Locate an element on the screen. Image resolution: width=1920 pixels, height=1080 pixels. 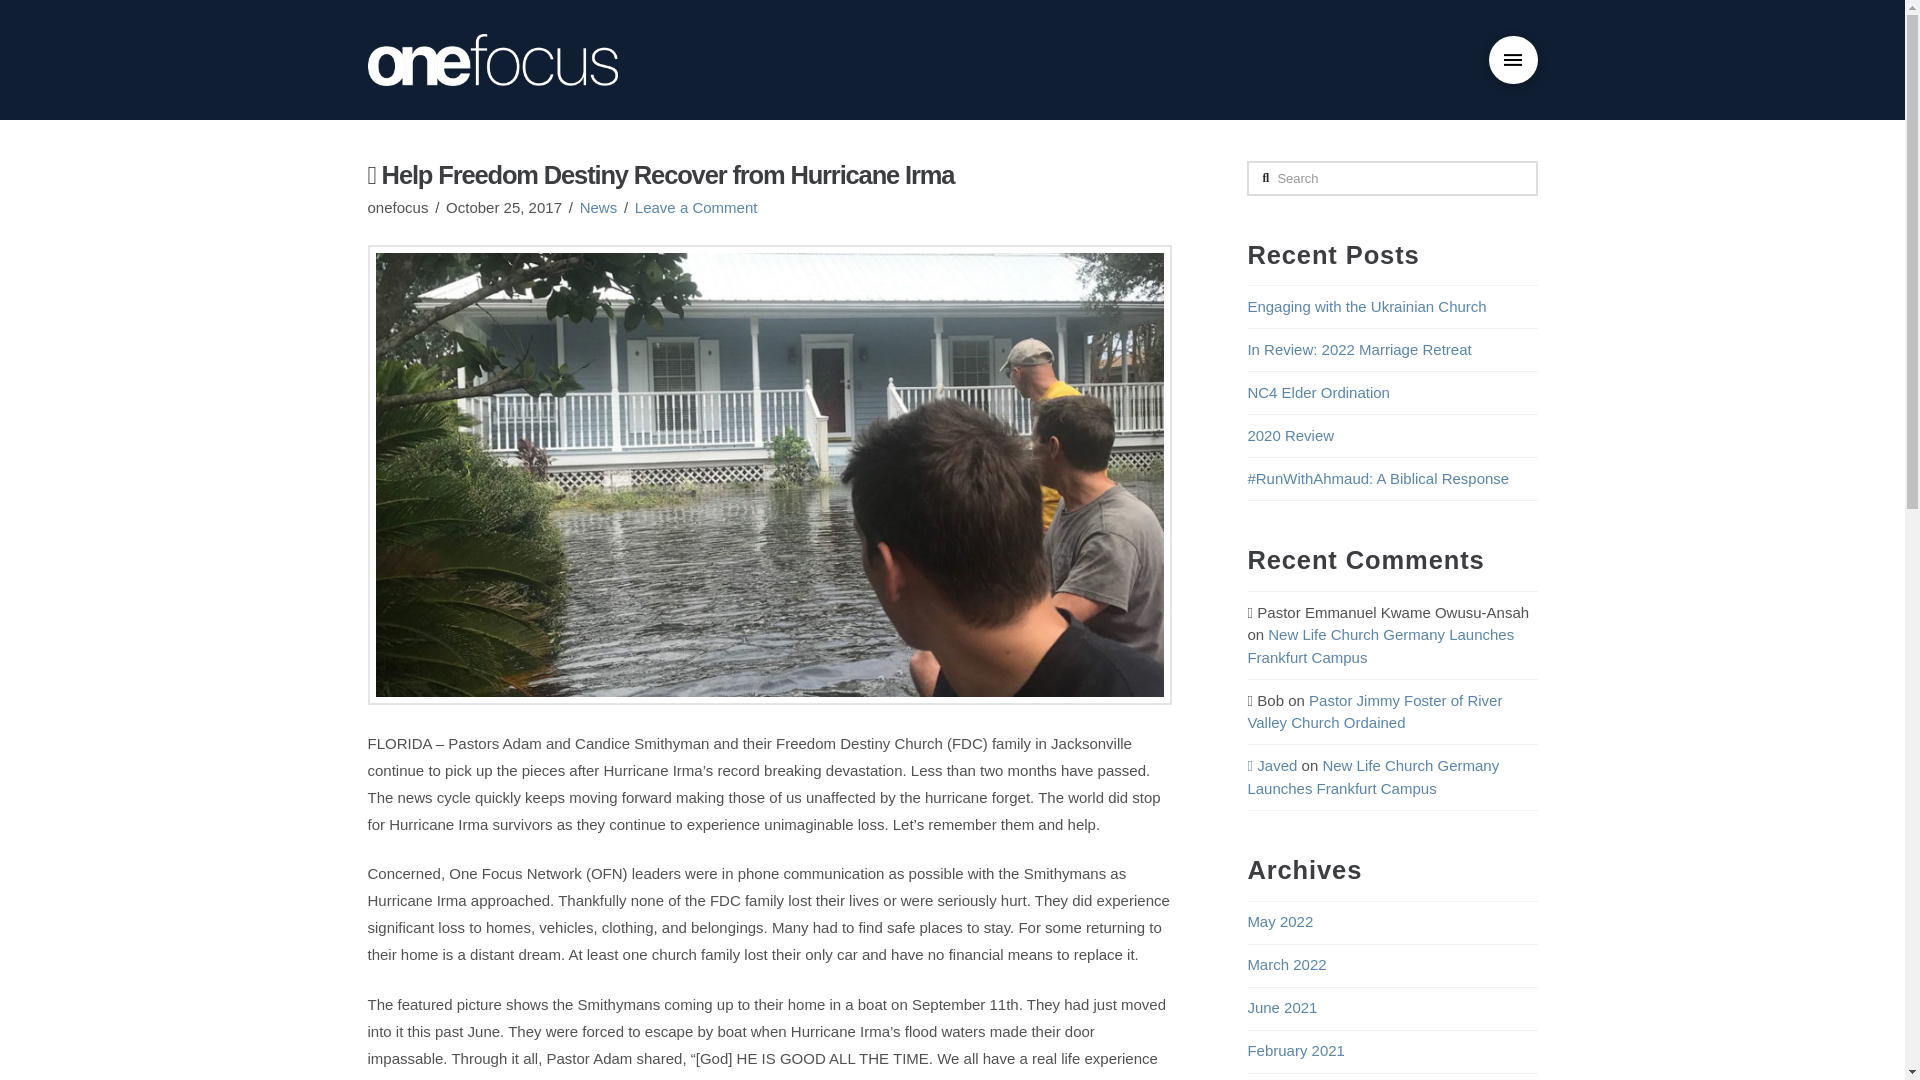
May 2022 is located at coordinates (1280, 920).